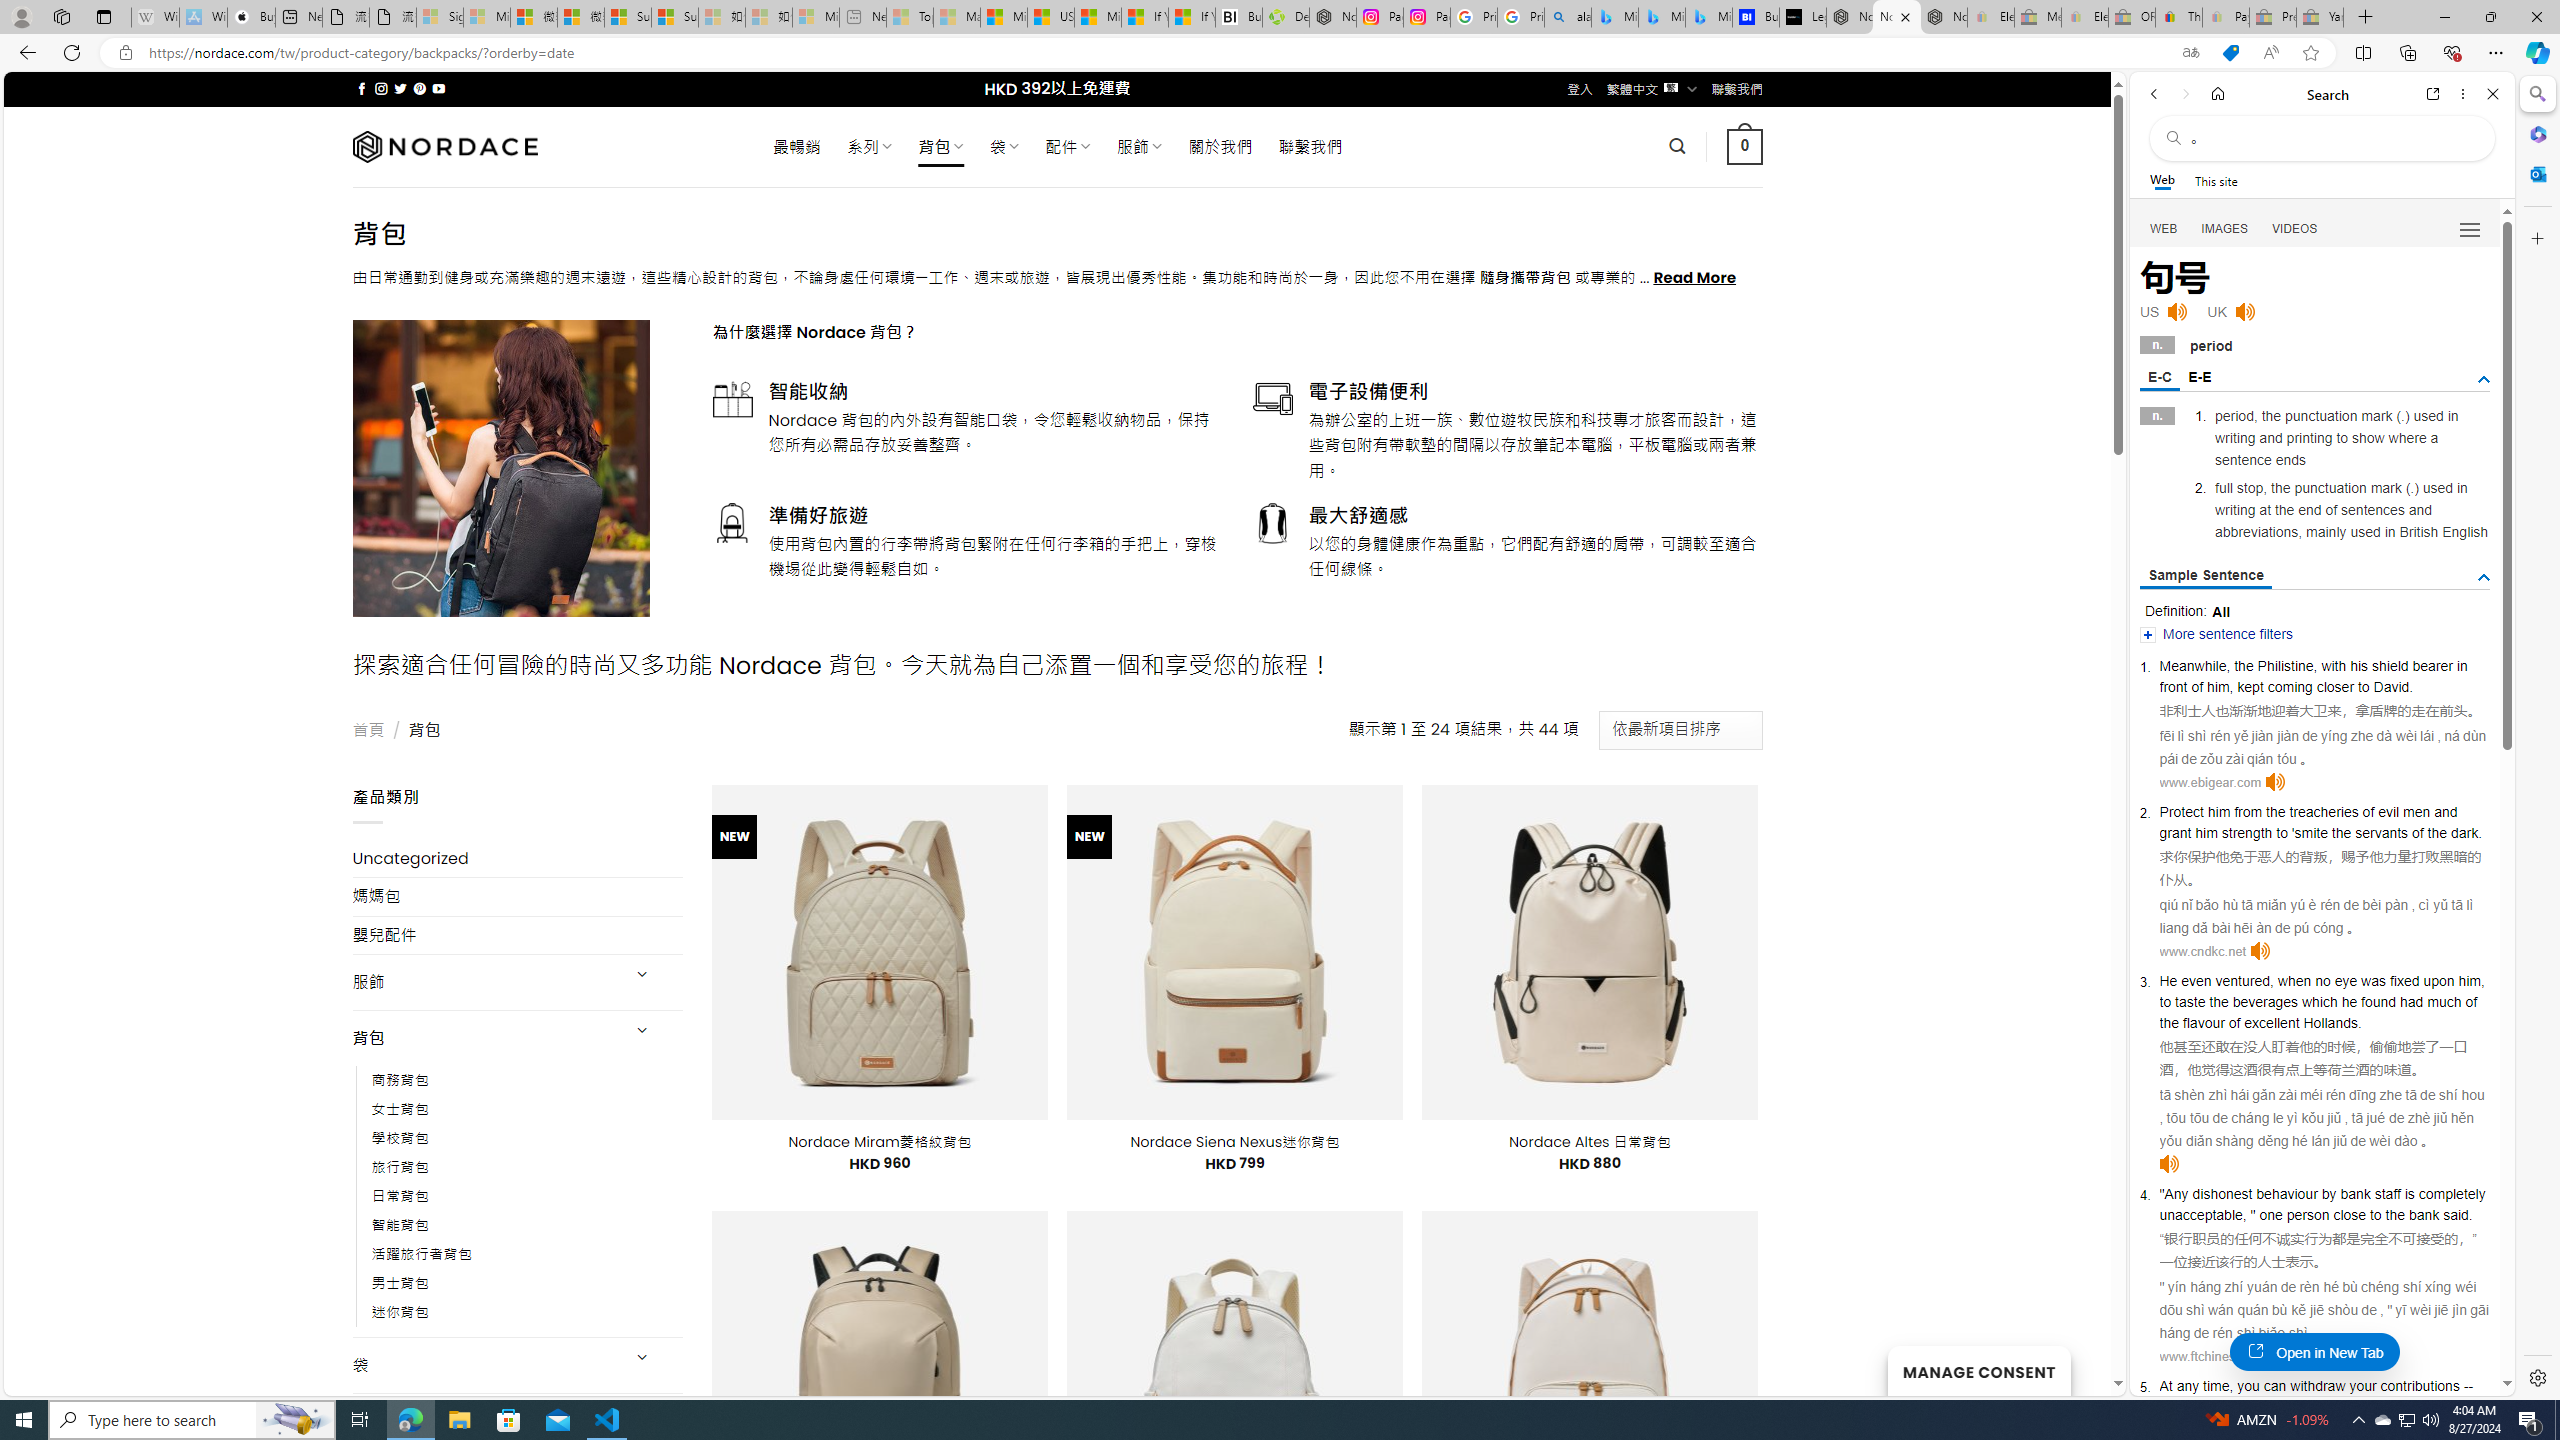 The width and height of the screenshot is (2560, 1440). I want to click on Protect, so click(2181, 811).